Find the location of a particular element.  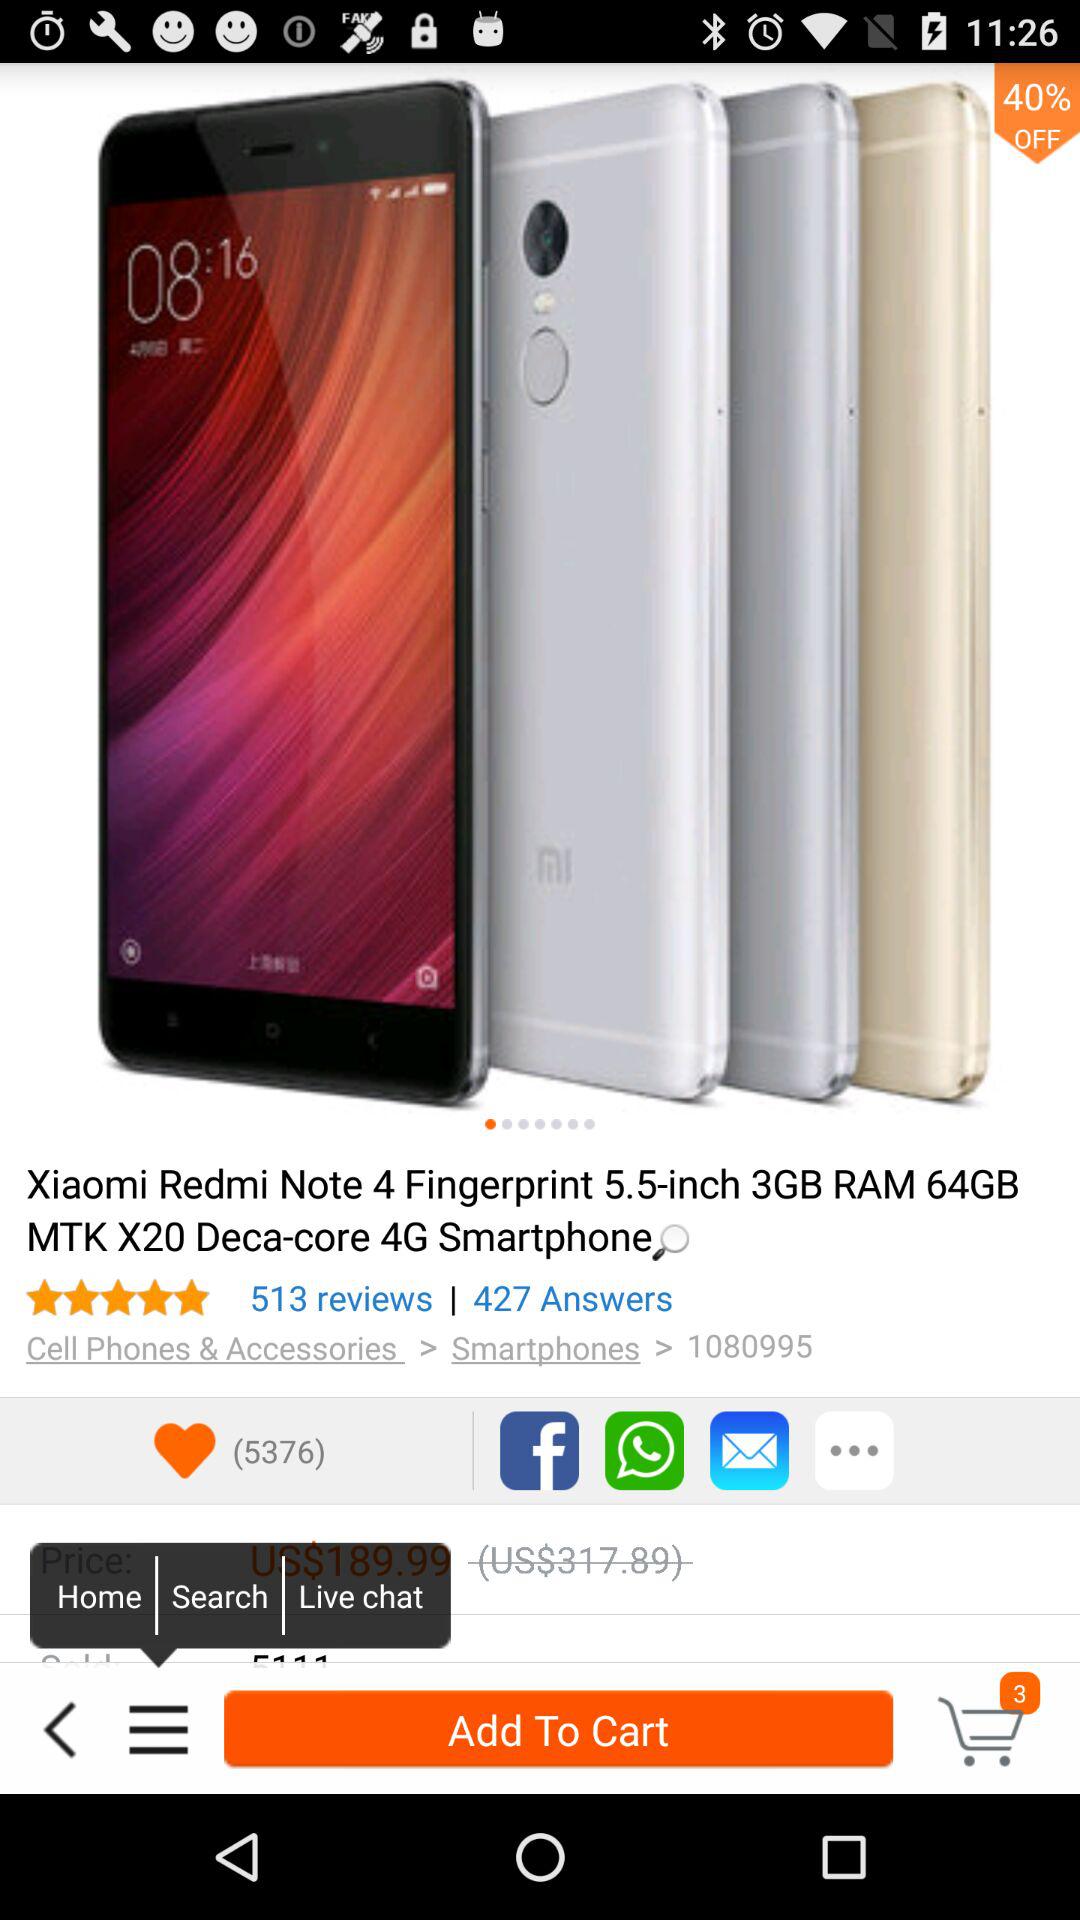

select add to cart button which is at the bottom of the page is located at coordinates (558, 1730).